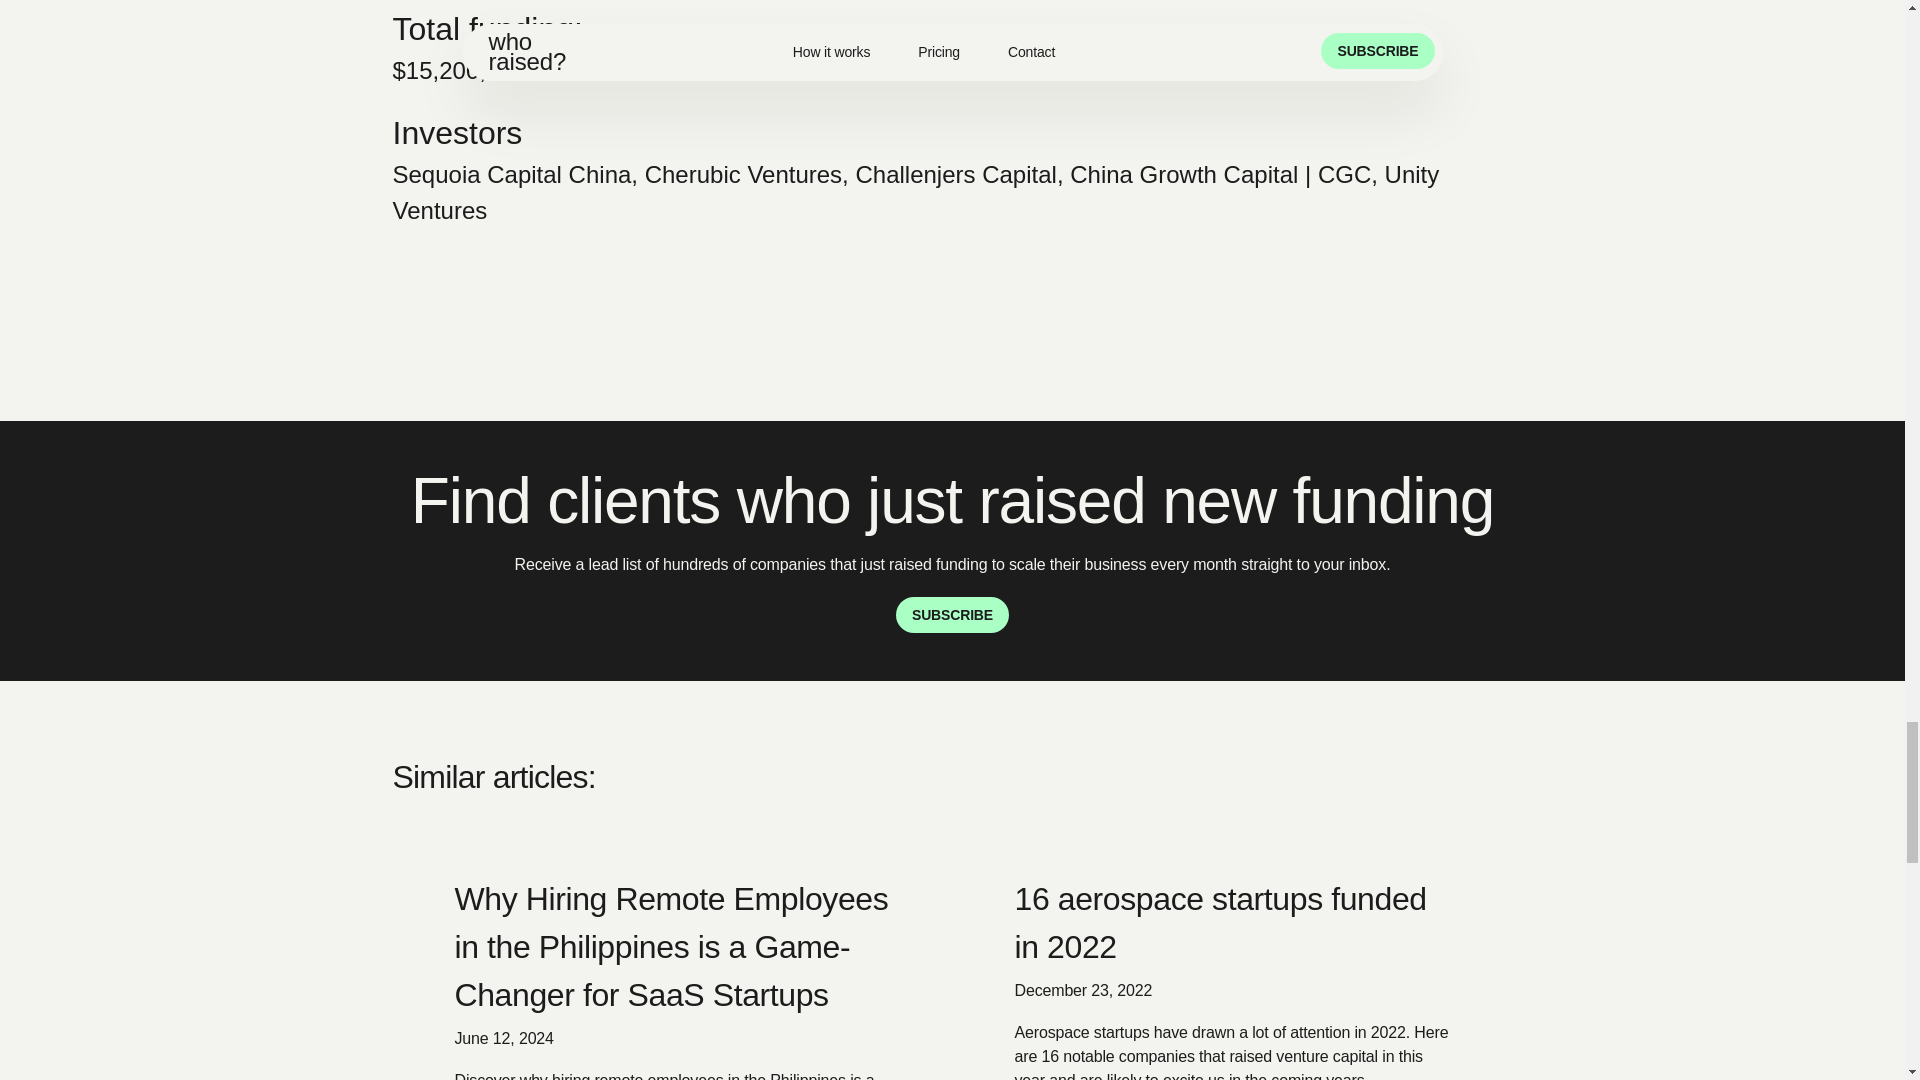  I want to click on SUBSCRIBE, so click(952, 614).